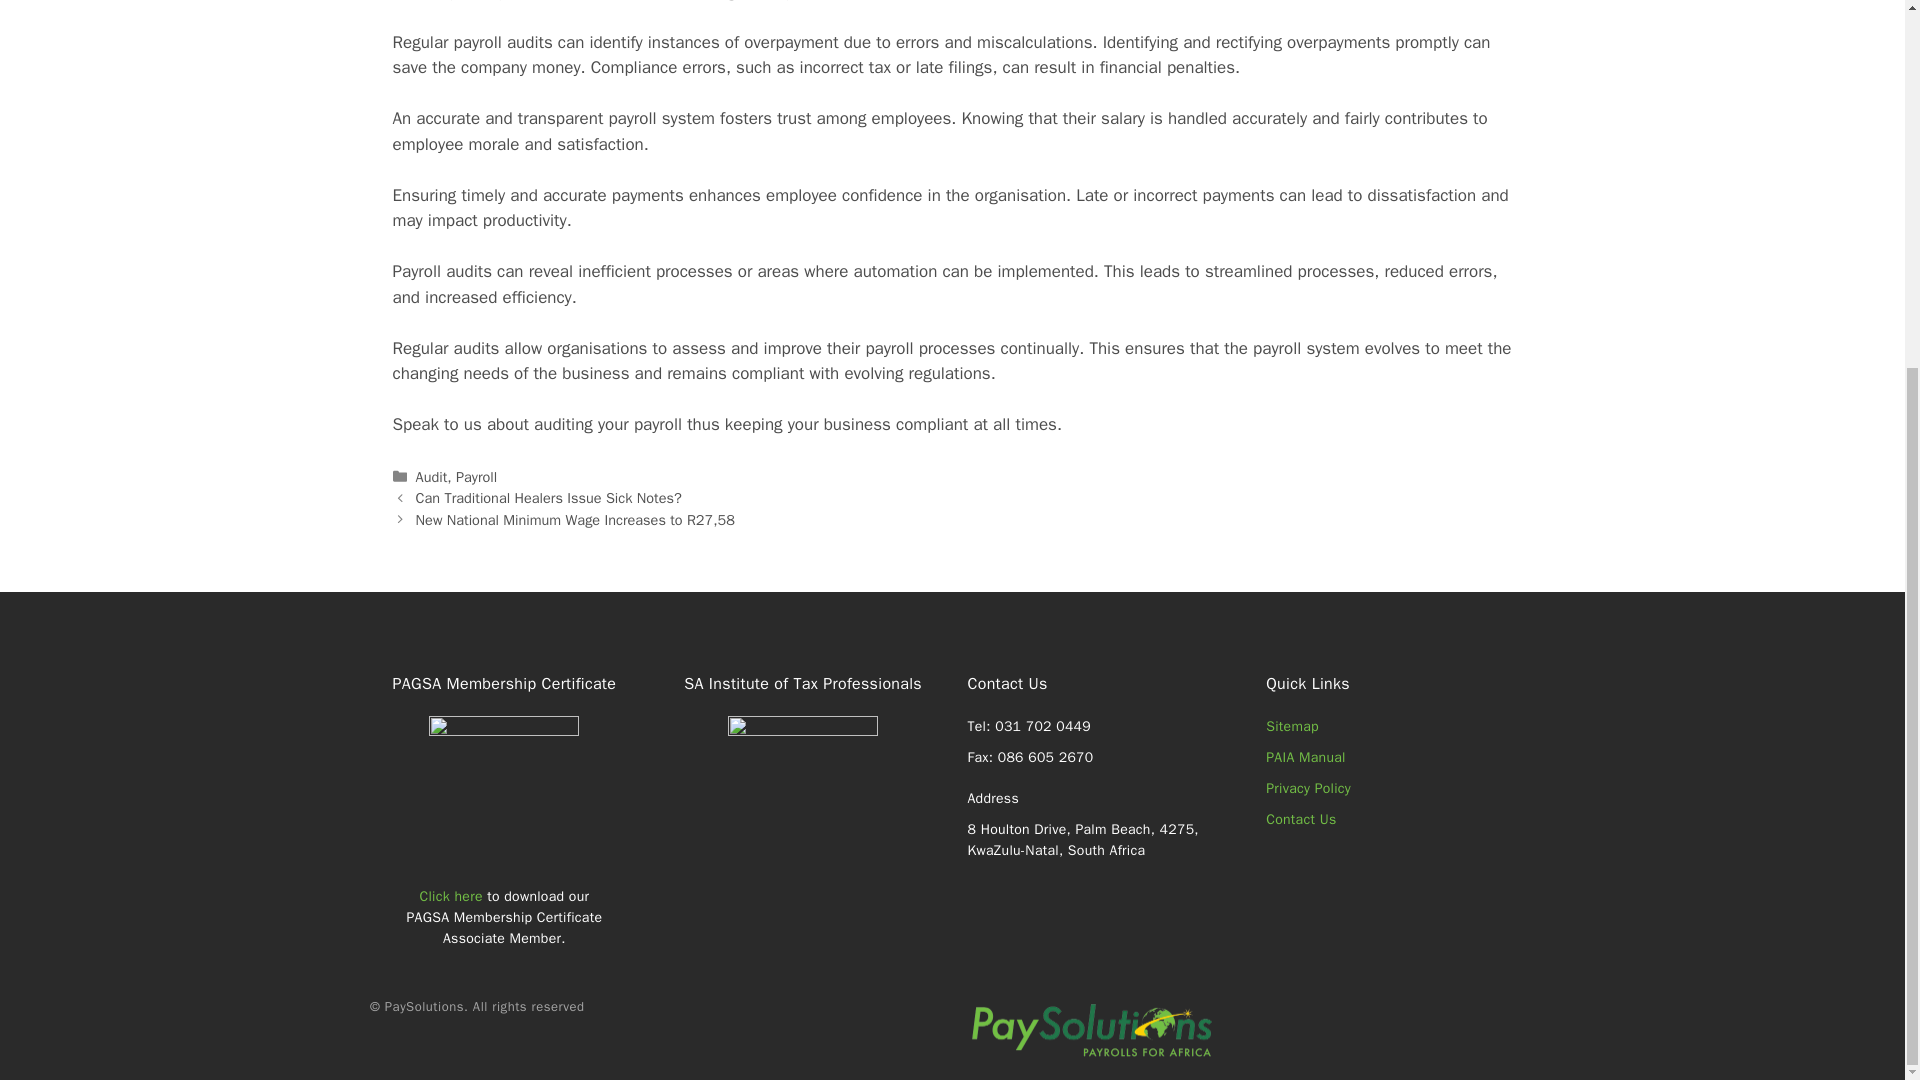  I want to click on Click here, so click(452, 896).